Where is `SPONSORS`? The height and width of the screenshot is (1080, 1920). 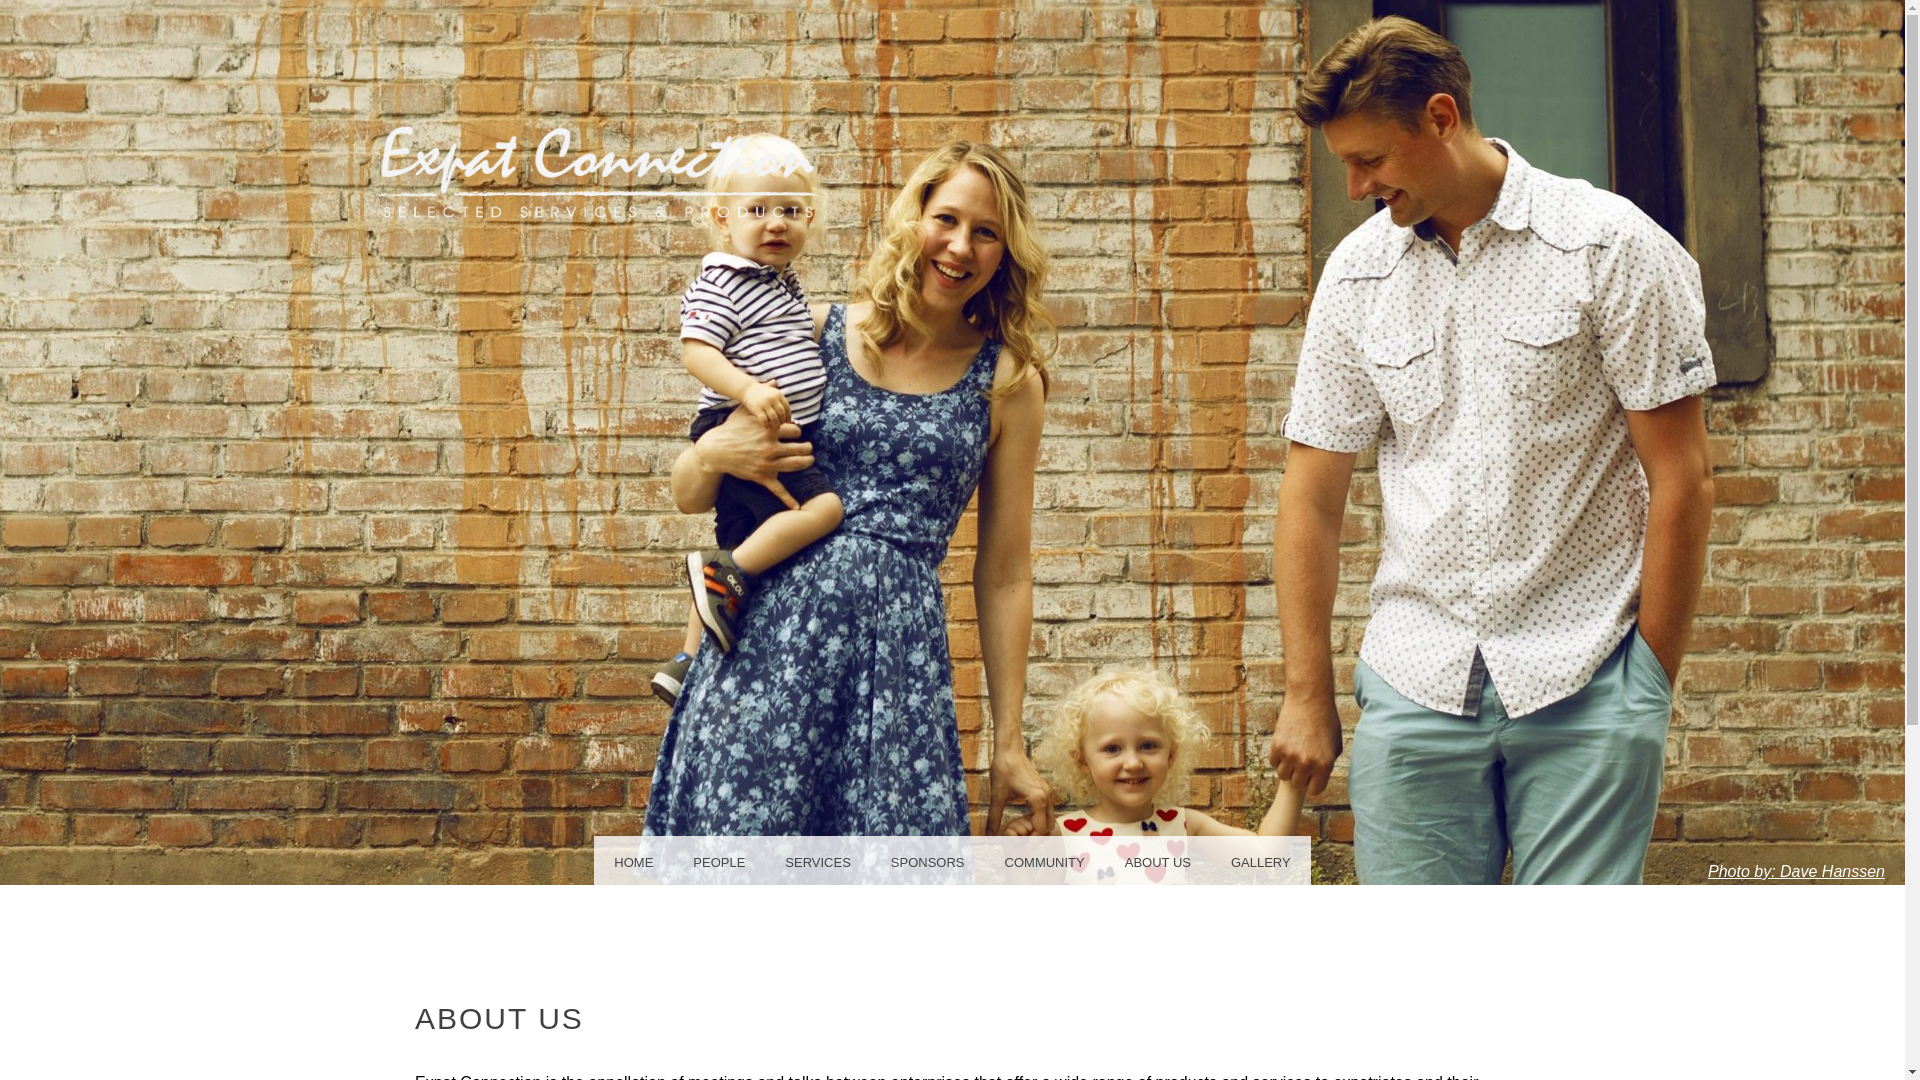
SPONSORS is located at coordinates (928, 860).